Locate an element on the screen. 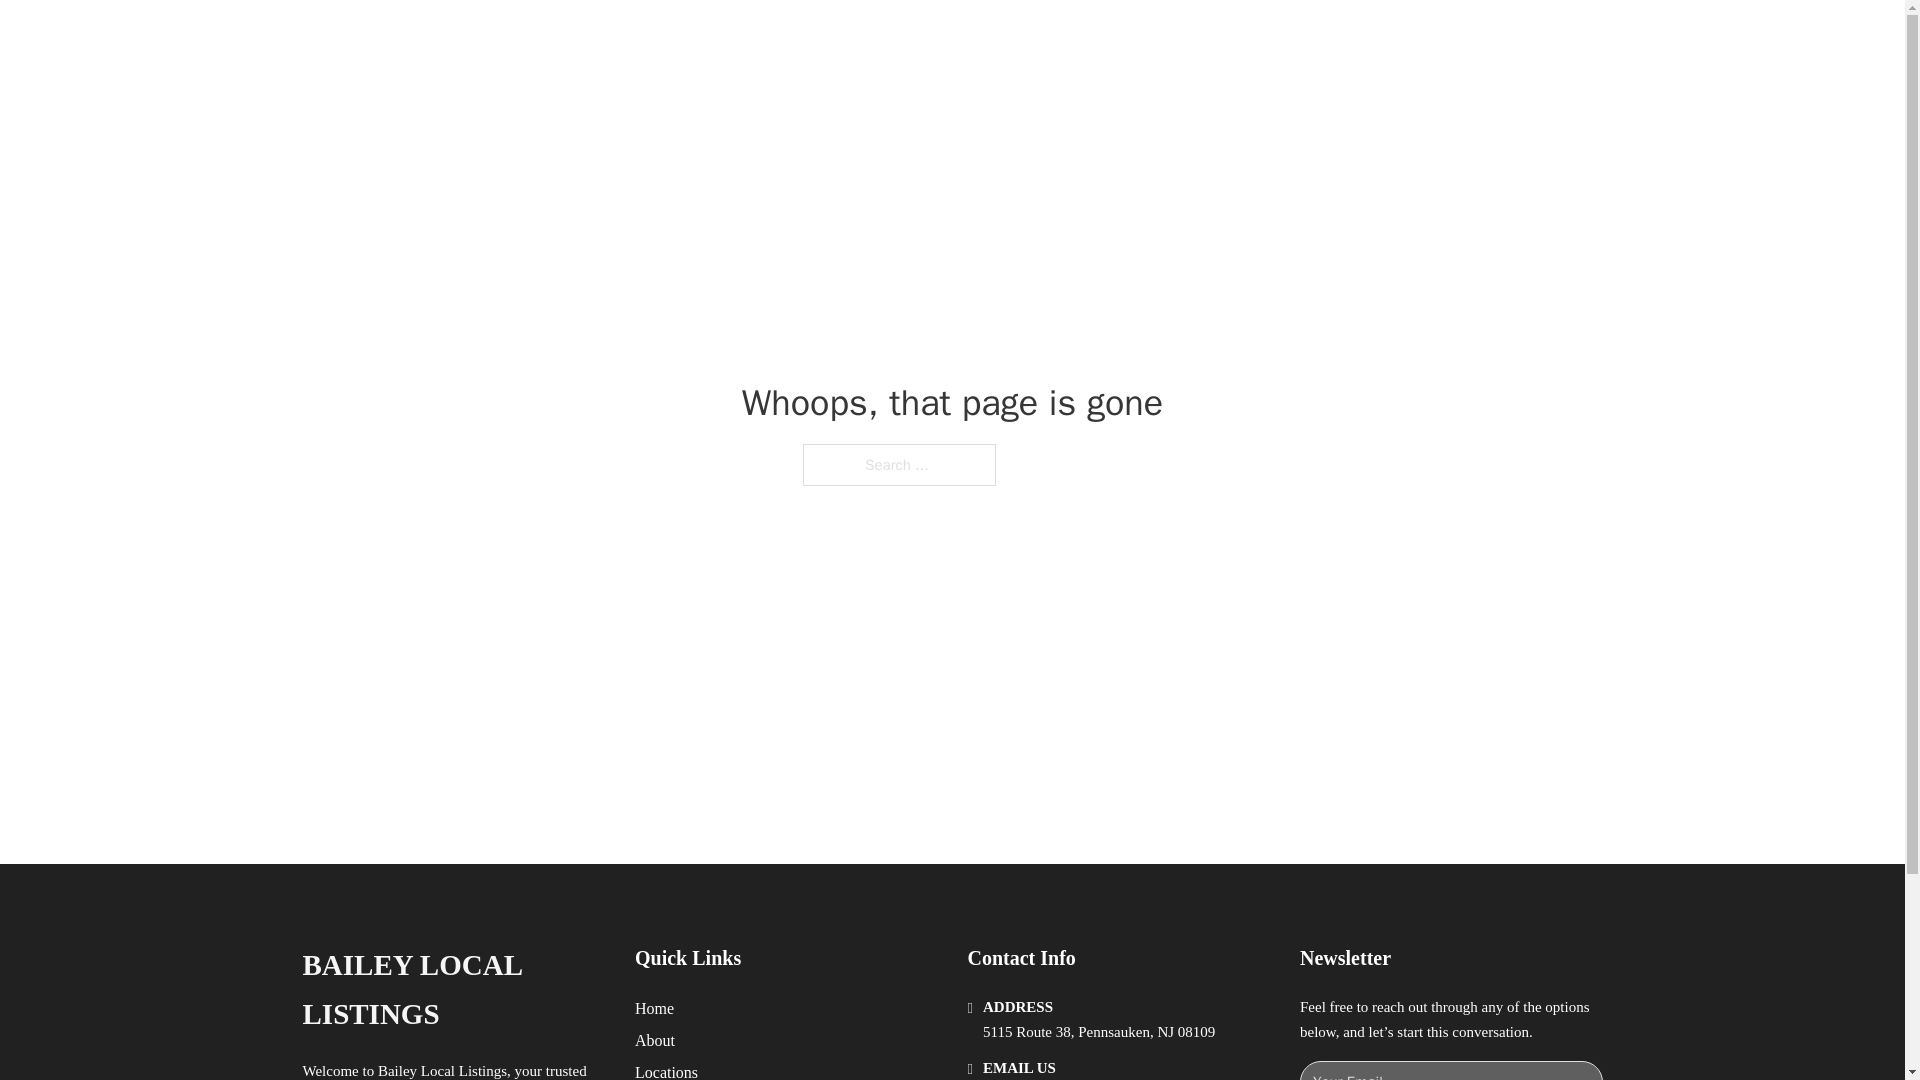  BAILEY LOCAL LISTINGS is located at coordinates (564, 38).